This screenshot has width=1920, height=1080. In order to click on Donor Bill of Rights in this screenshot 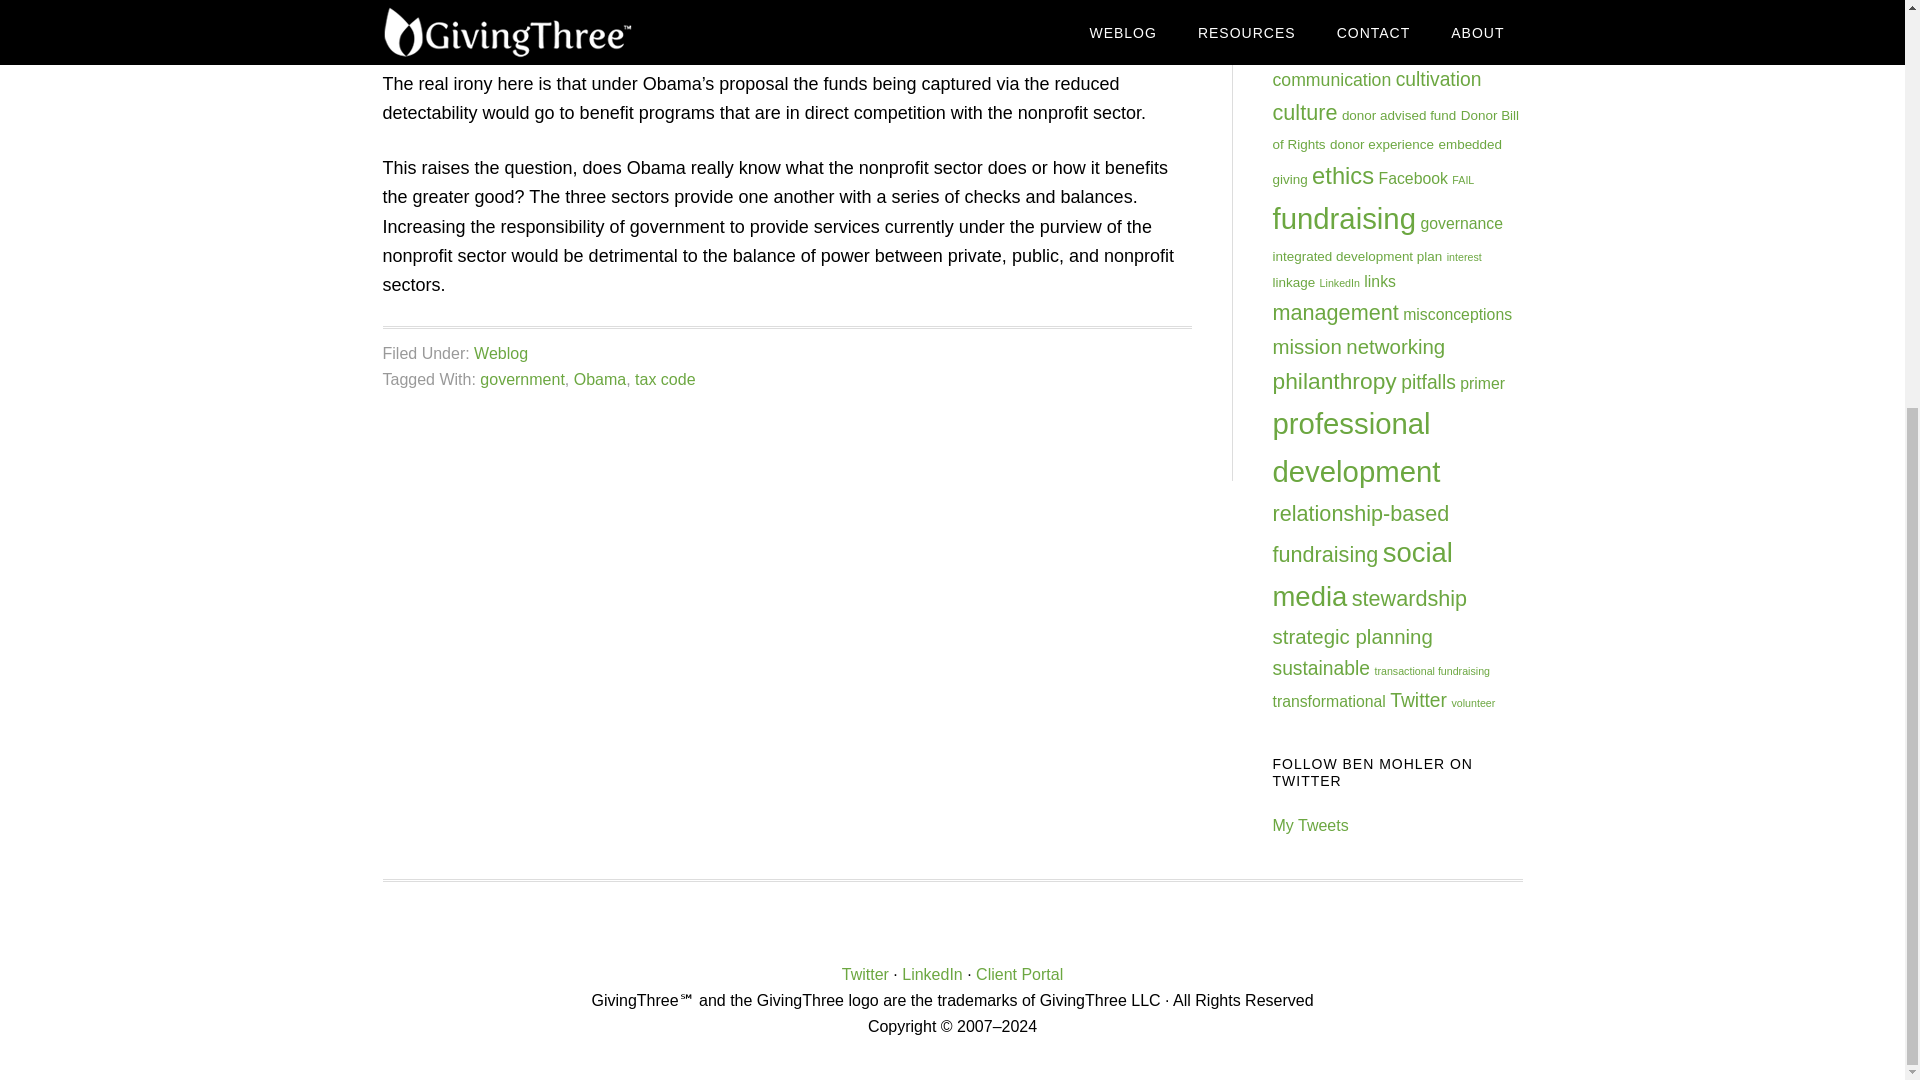, I will do `click(1394, 130)`.